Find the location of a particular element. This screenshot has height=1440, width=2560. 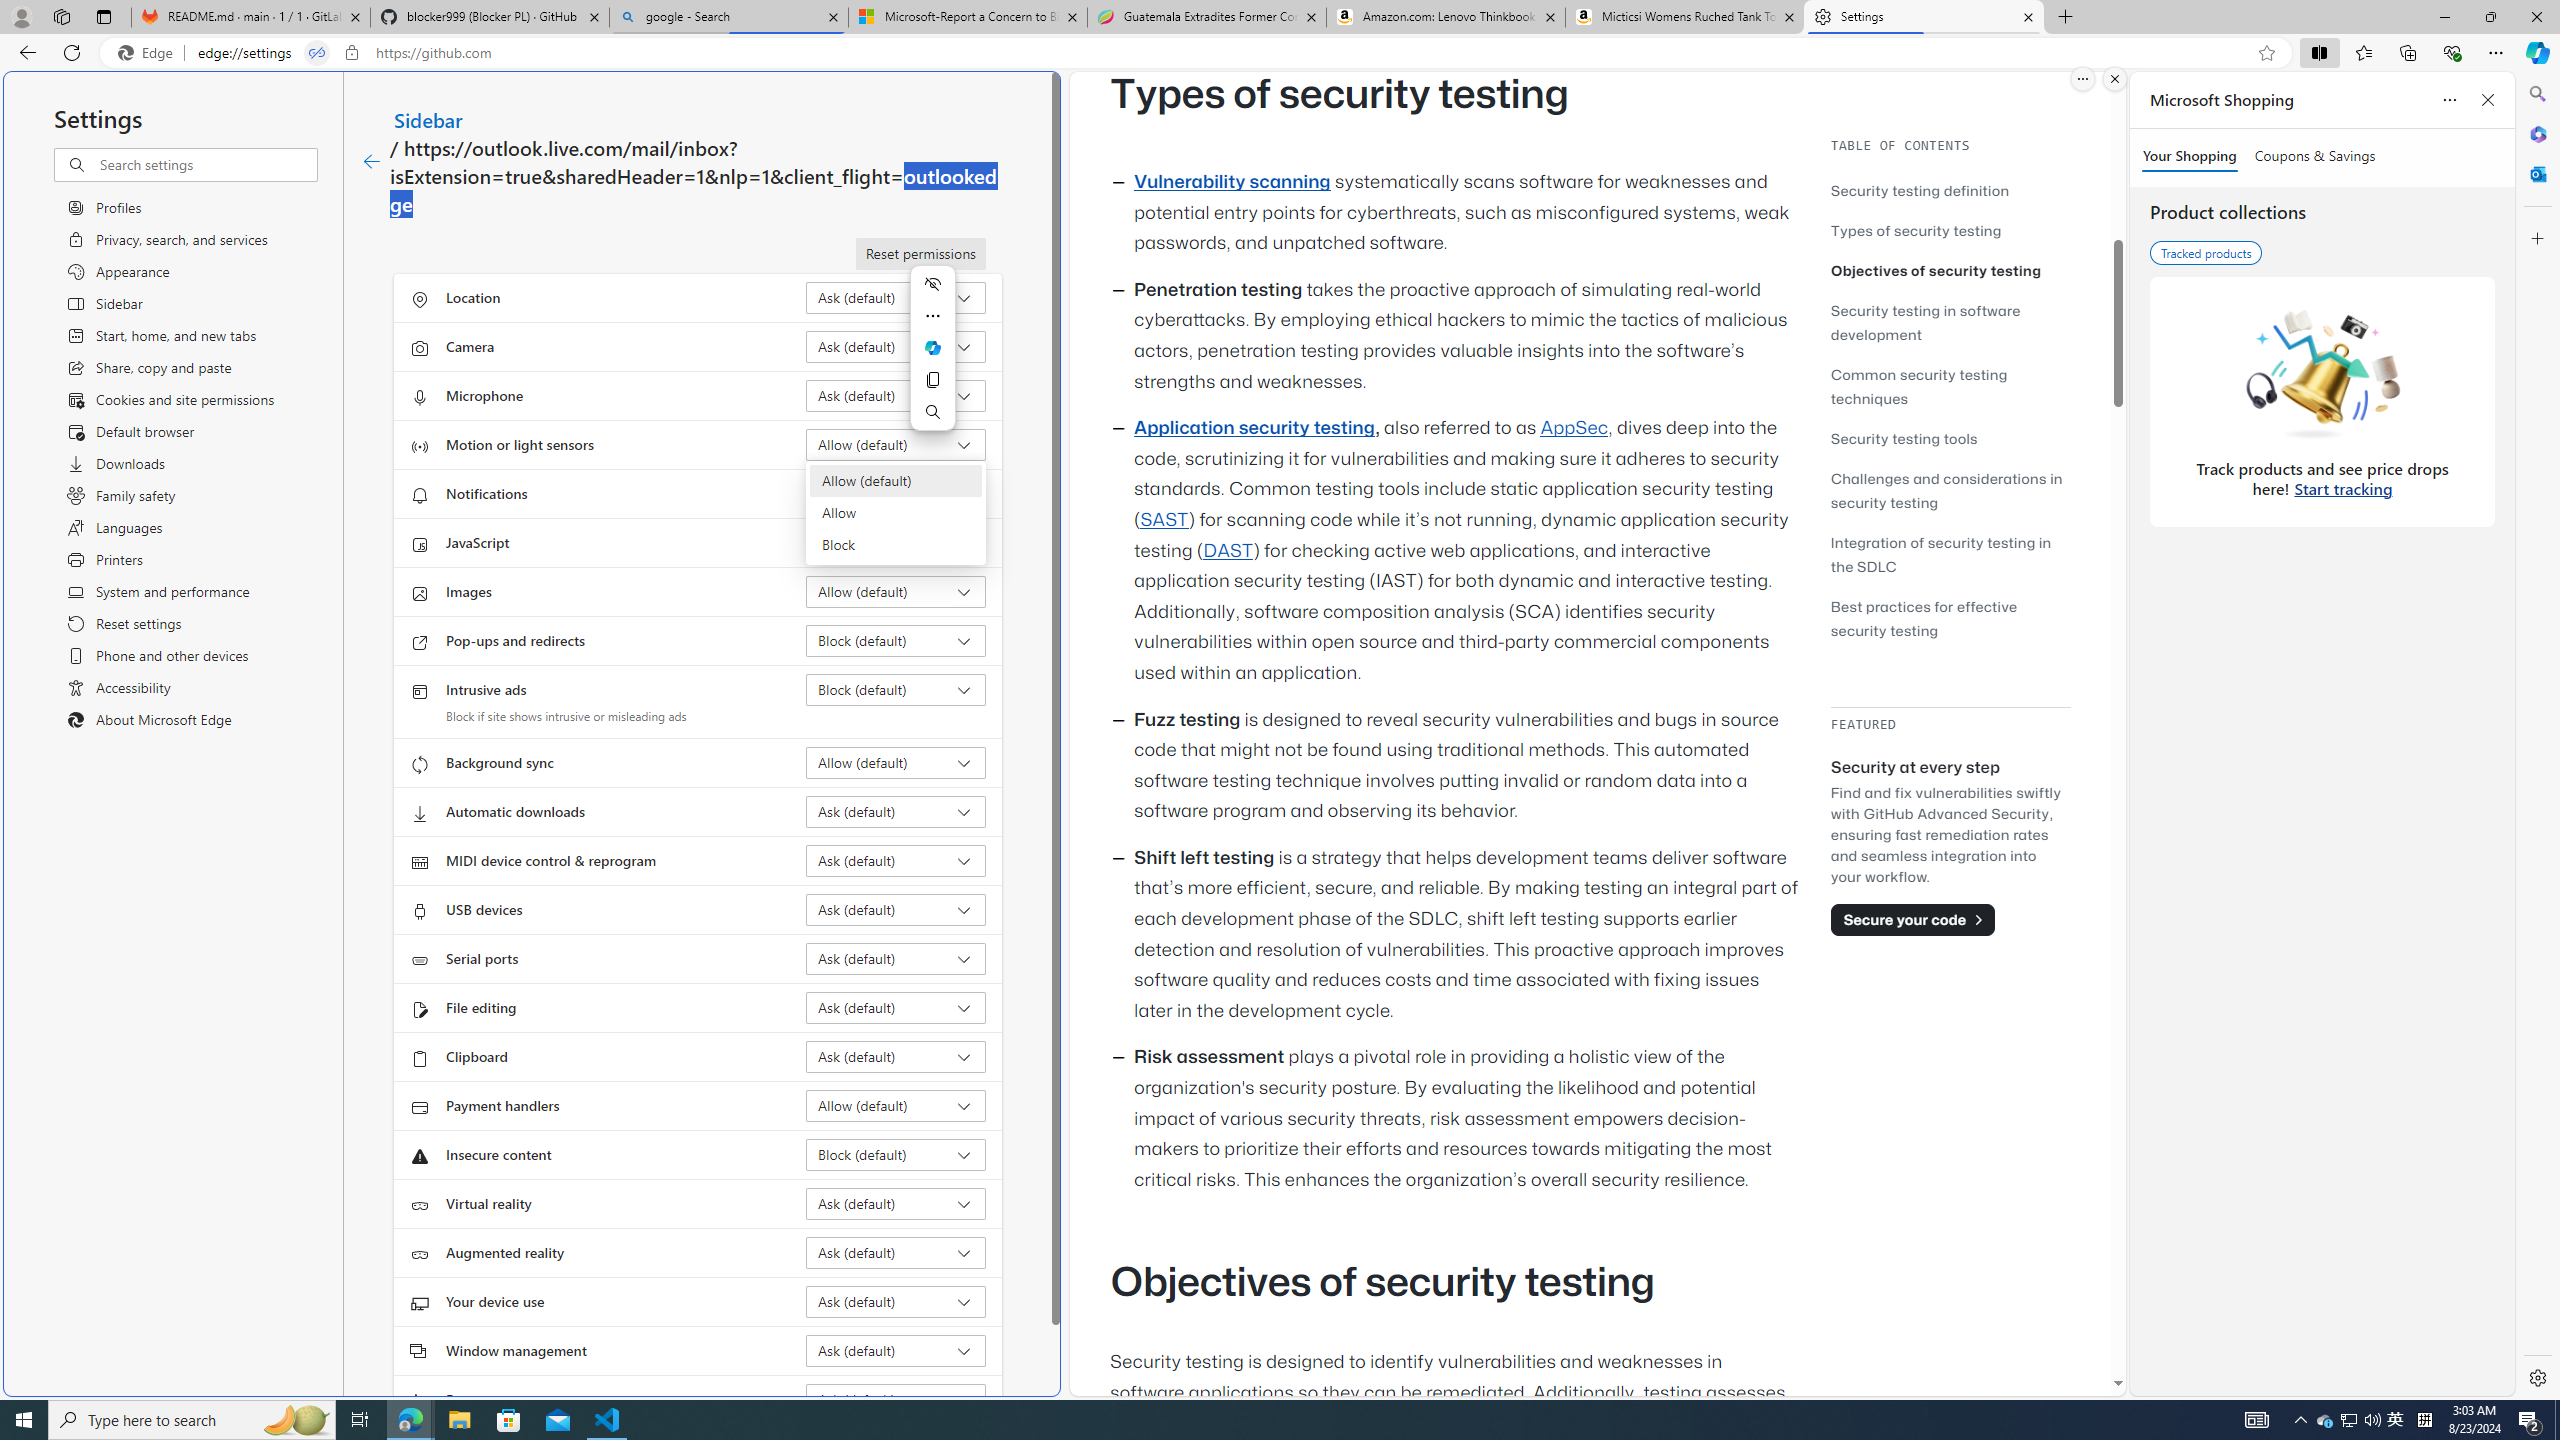

MIDI device control & reprogram Ask (default) is located at coordinates (896, 860).